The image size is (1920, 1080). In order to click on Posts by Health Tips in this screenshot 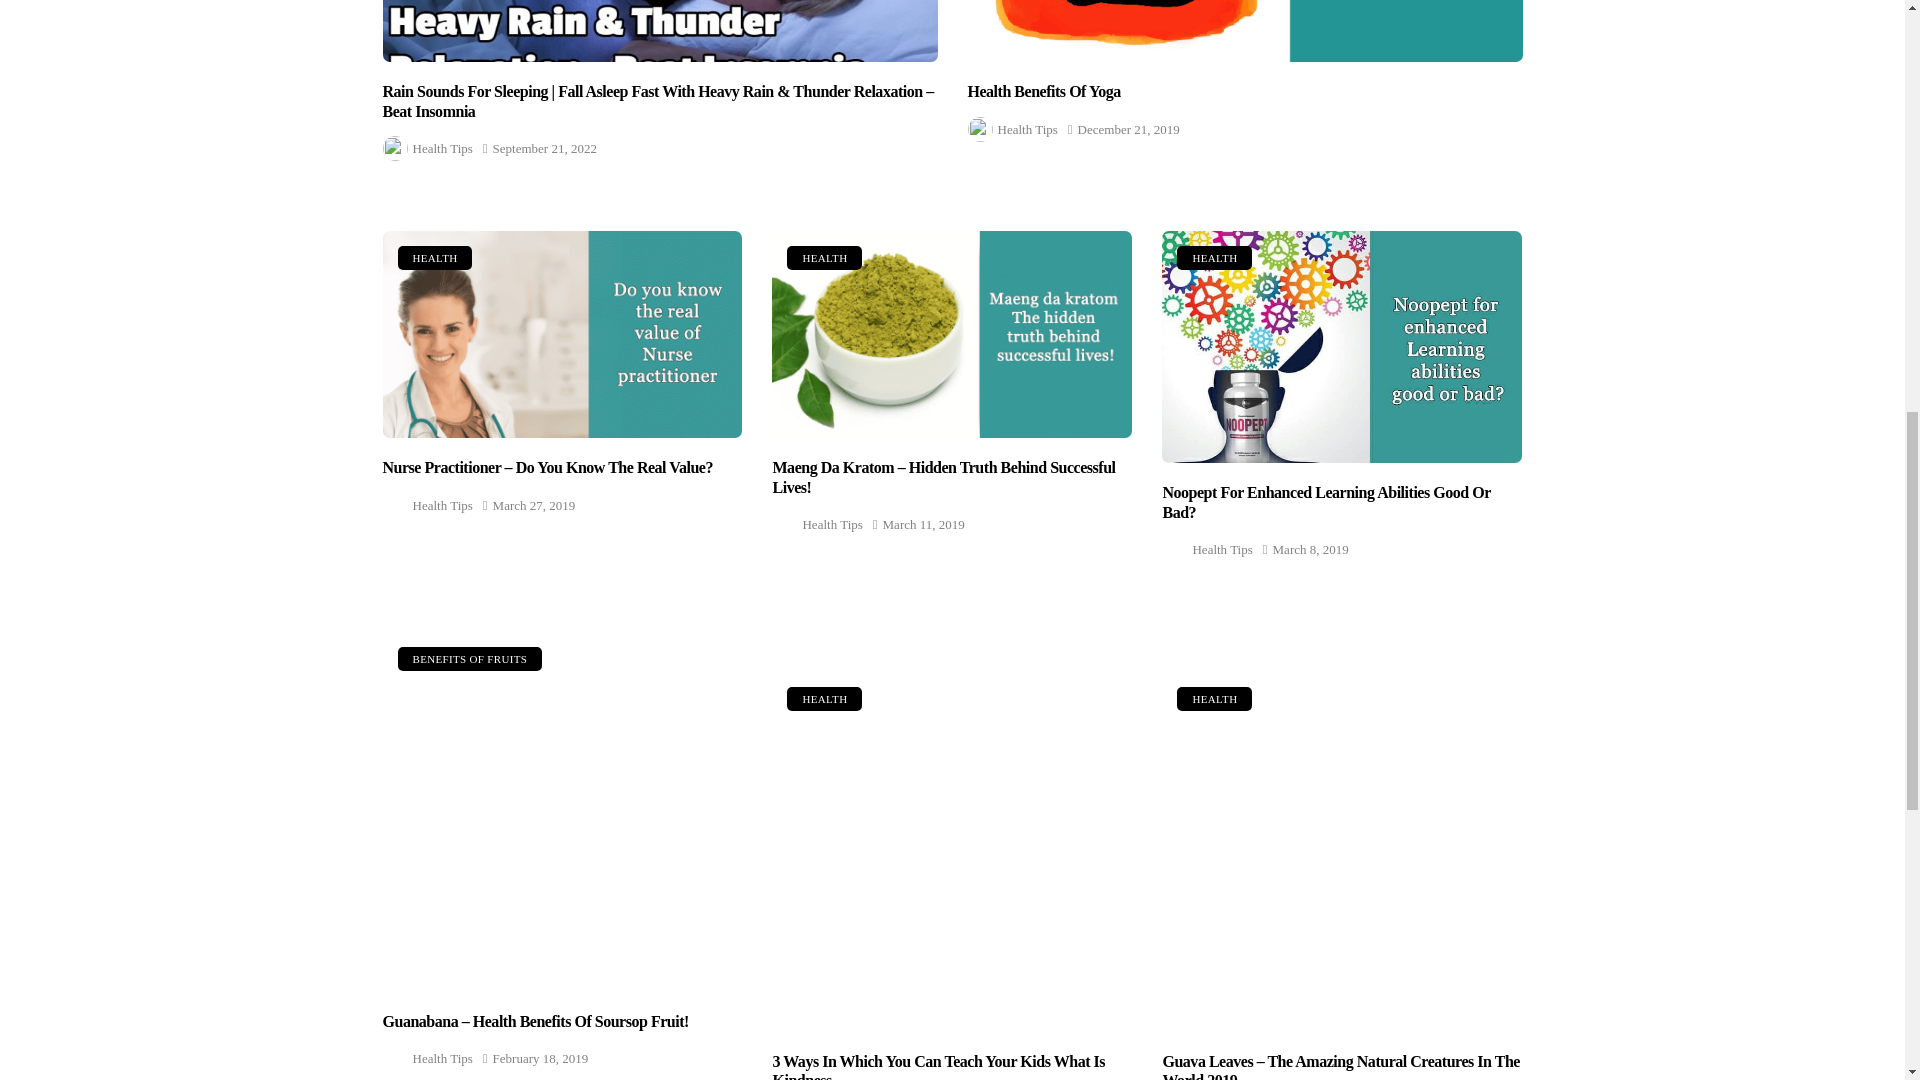, I will do `click(1028, 128)`.